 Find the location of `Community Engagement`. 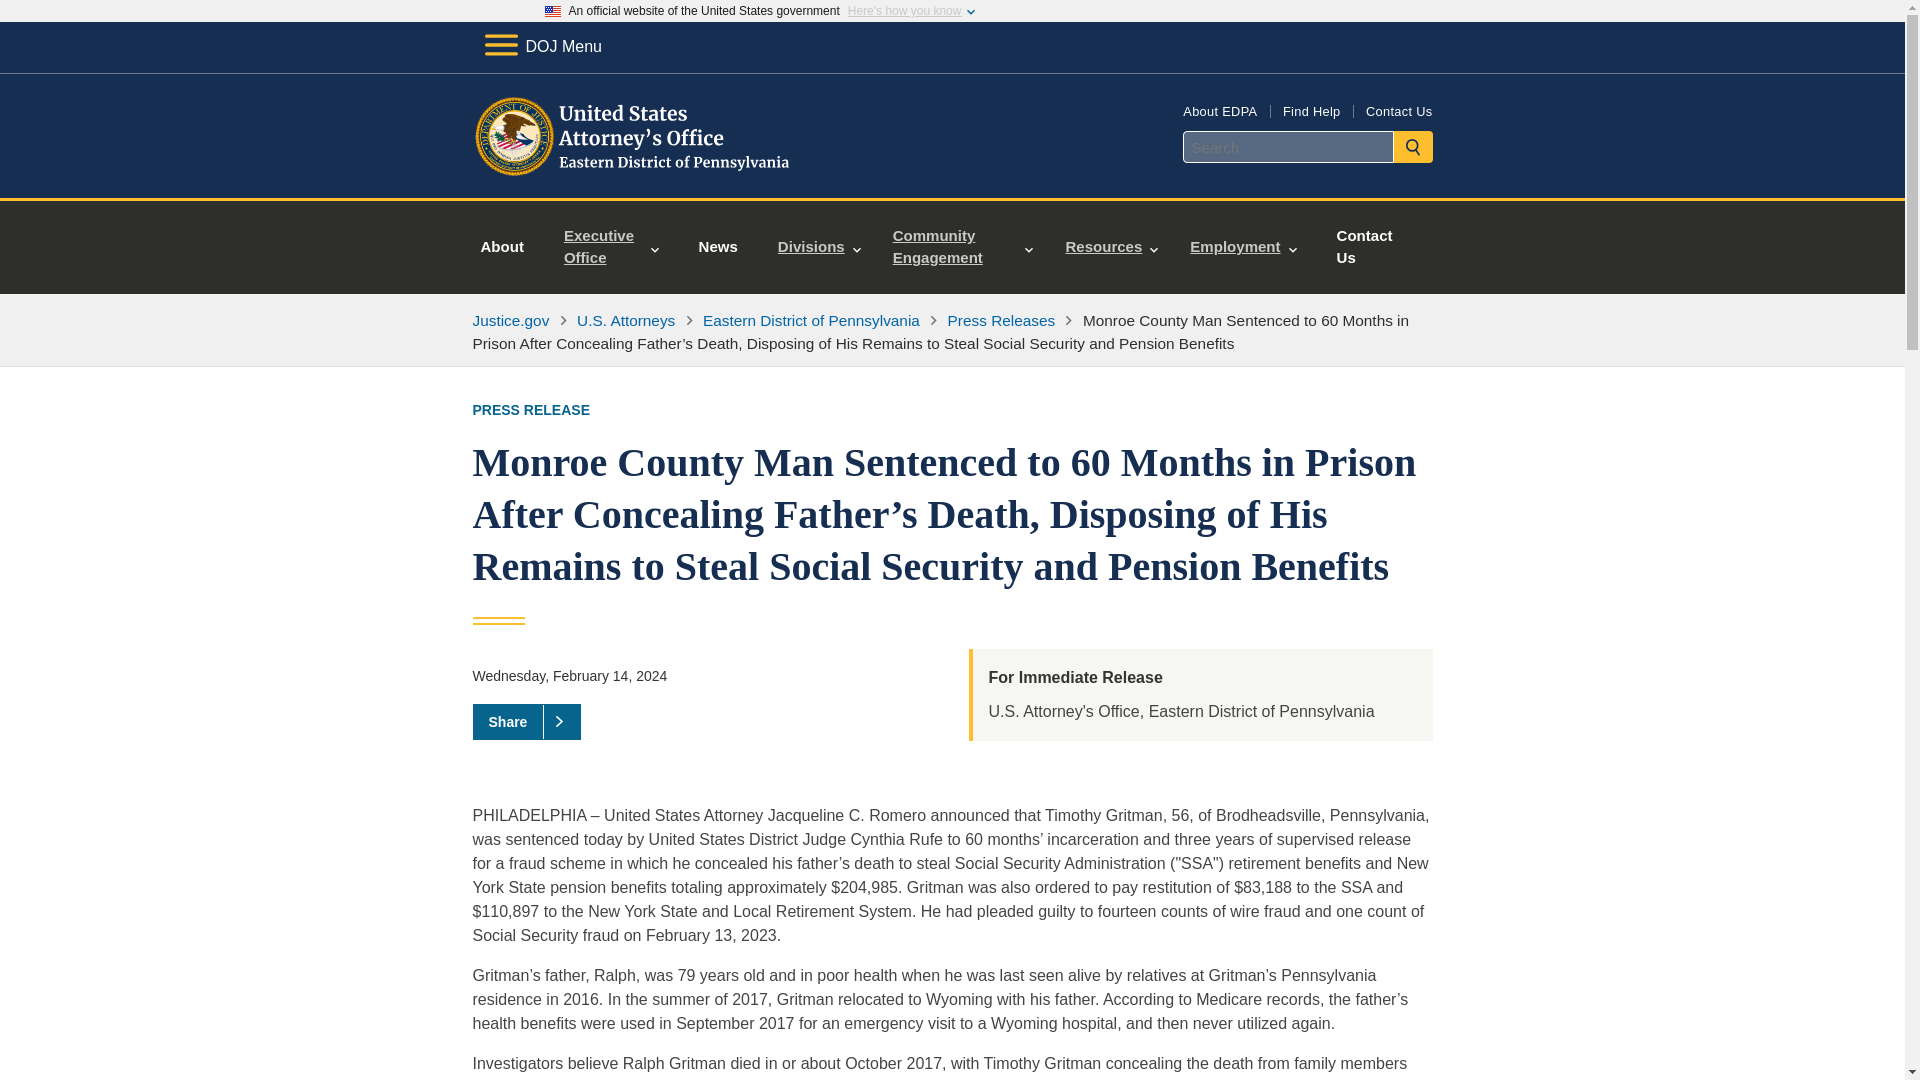

Community Engagement is located at coordinates (964, 246).